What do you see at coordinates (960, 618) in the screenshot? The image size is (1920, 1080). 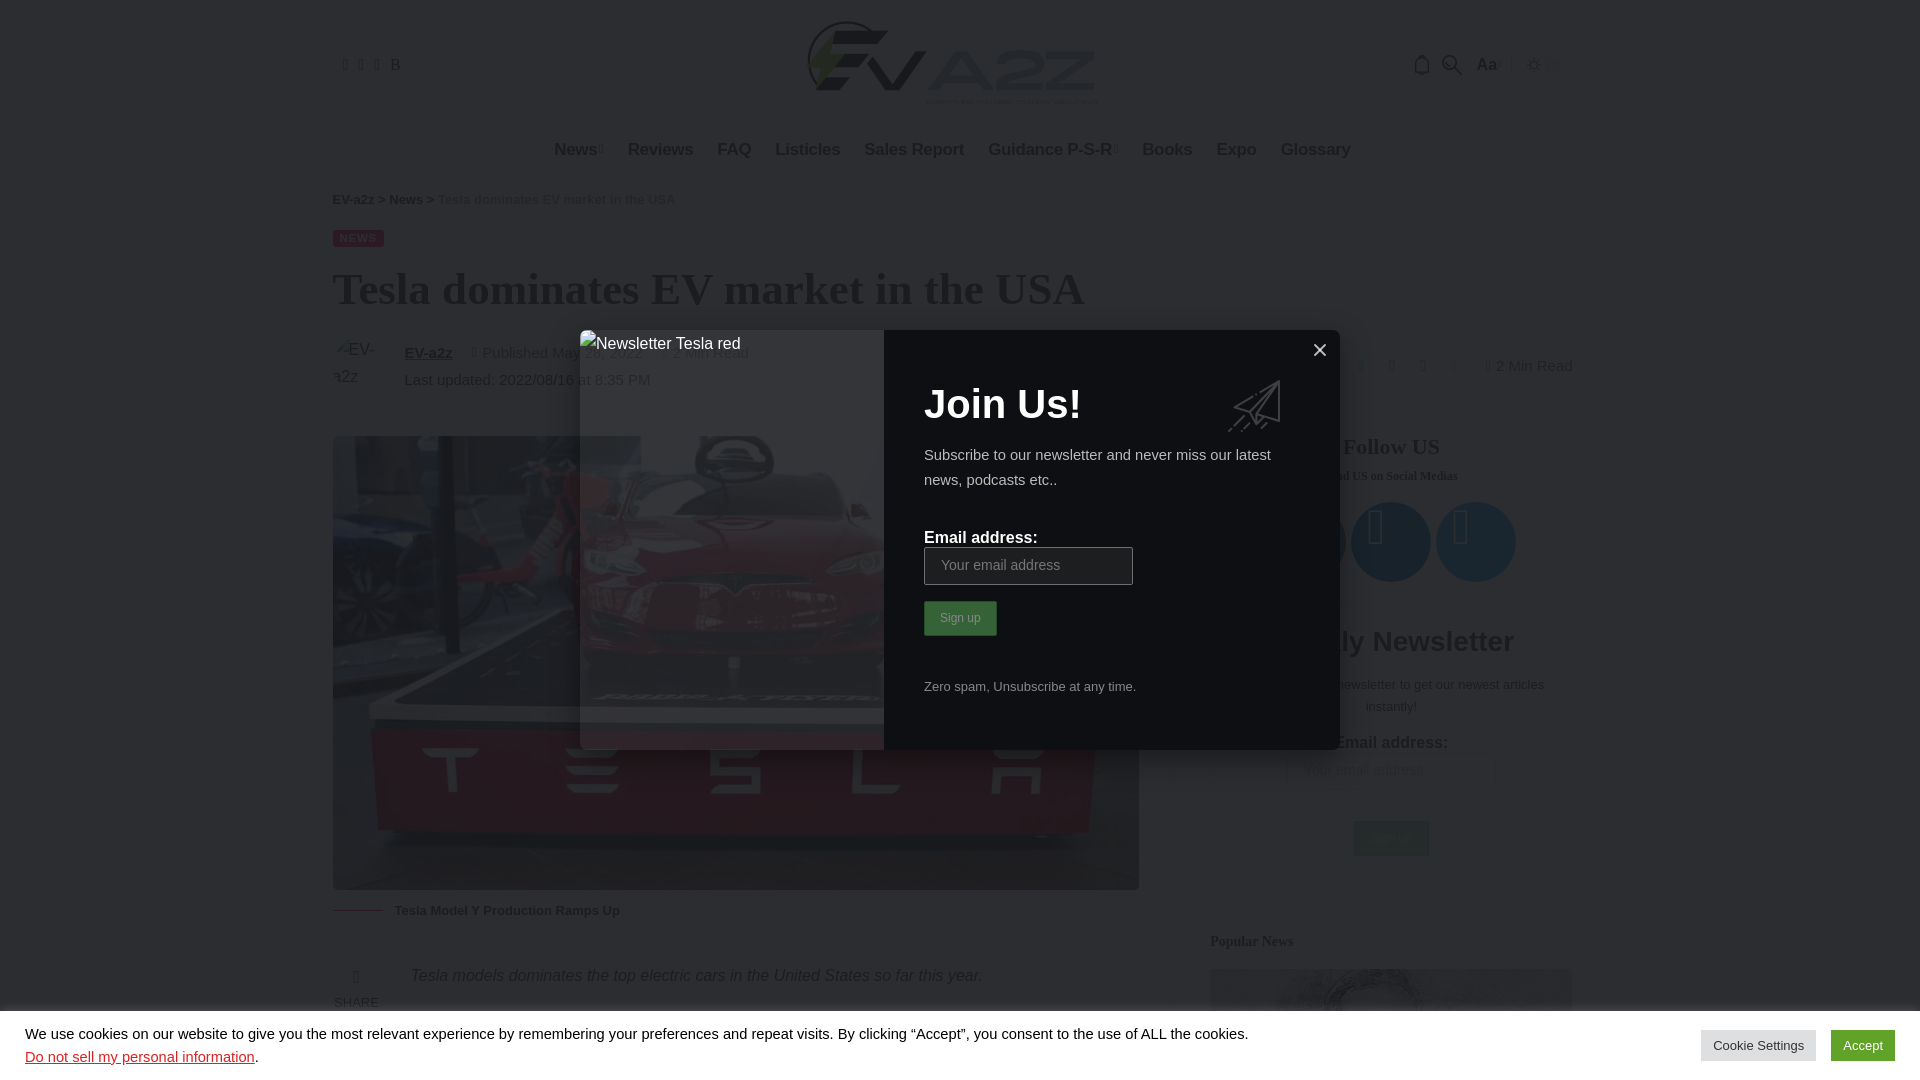 I see `Sign up` at bounding box center [960, 618].